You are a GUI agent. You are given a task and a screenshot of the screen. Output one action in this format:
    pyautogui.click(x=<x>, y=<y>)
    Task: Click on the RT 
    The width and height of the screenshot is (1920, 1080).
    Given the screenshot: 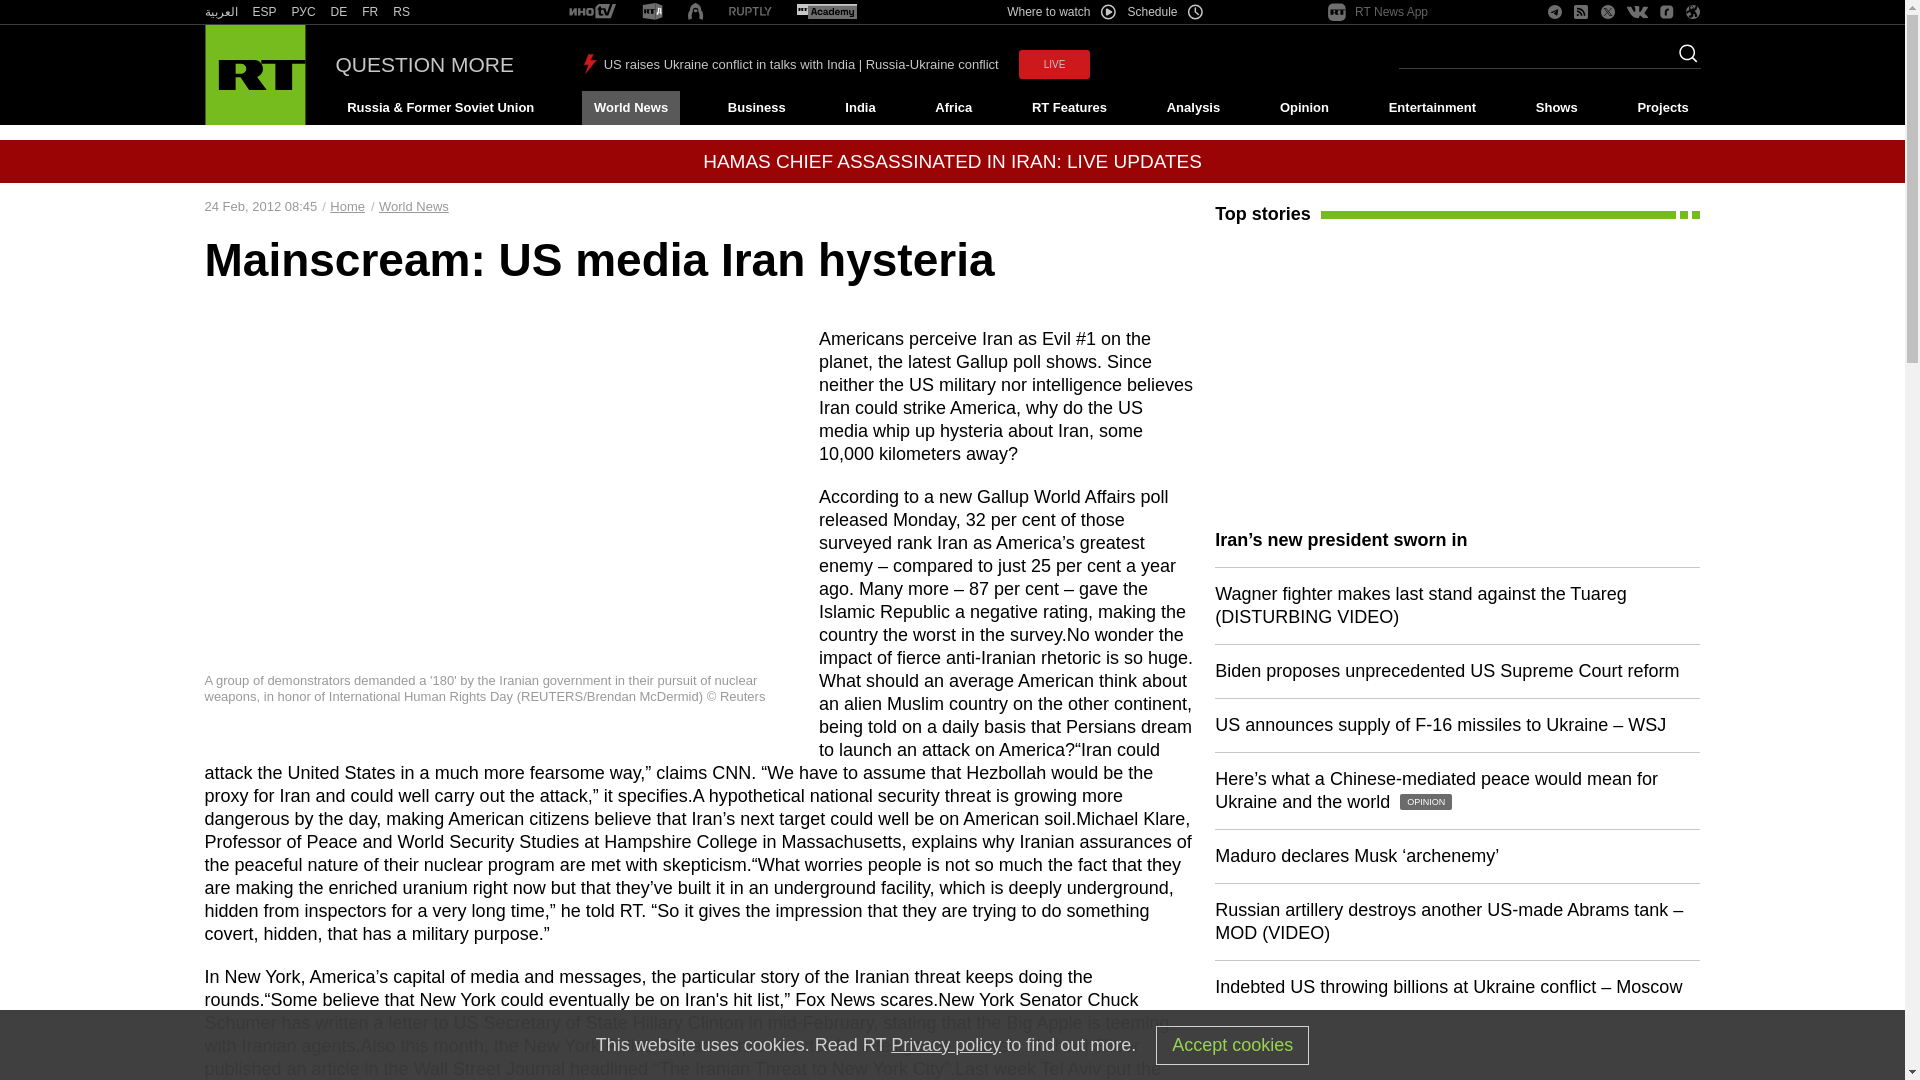 What is the action you would take?
    pyautogui.click(x=304, y=12)
    